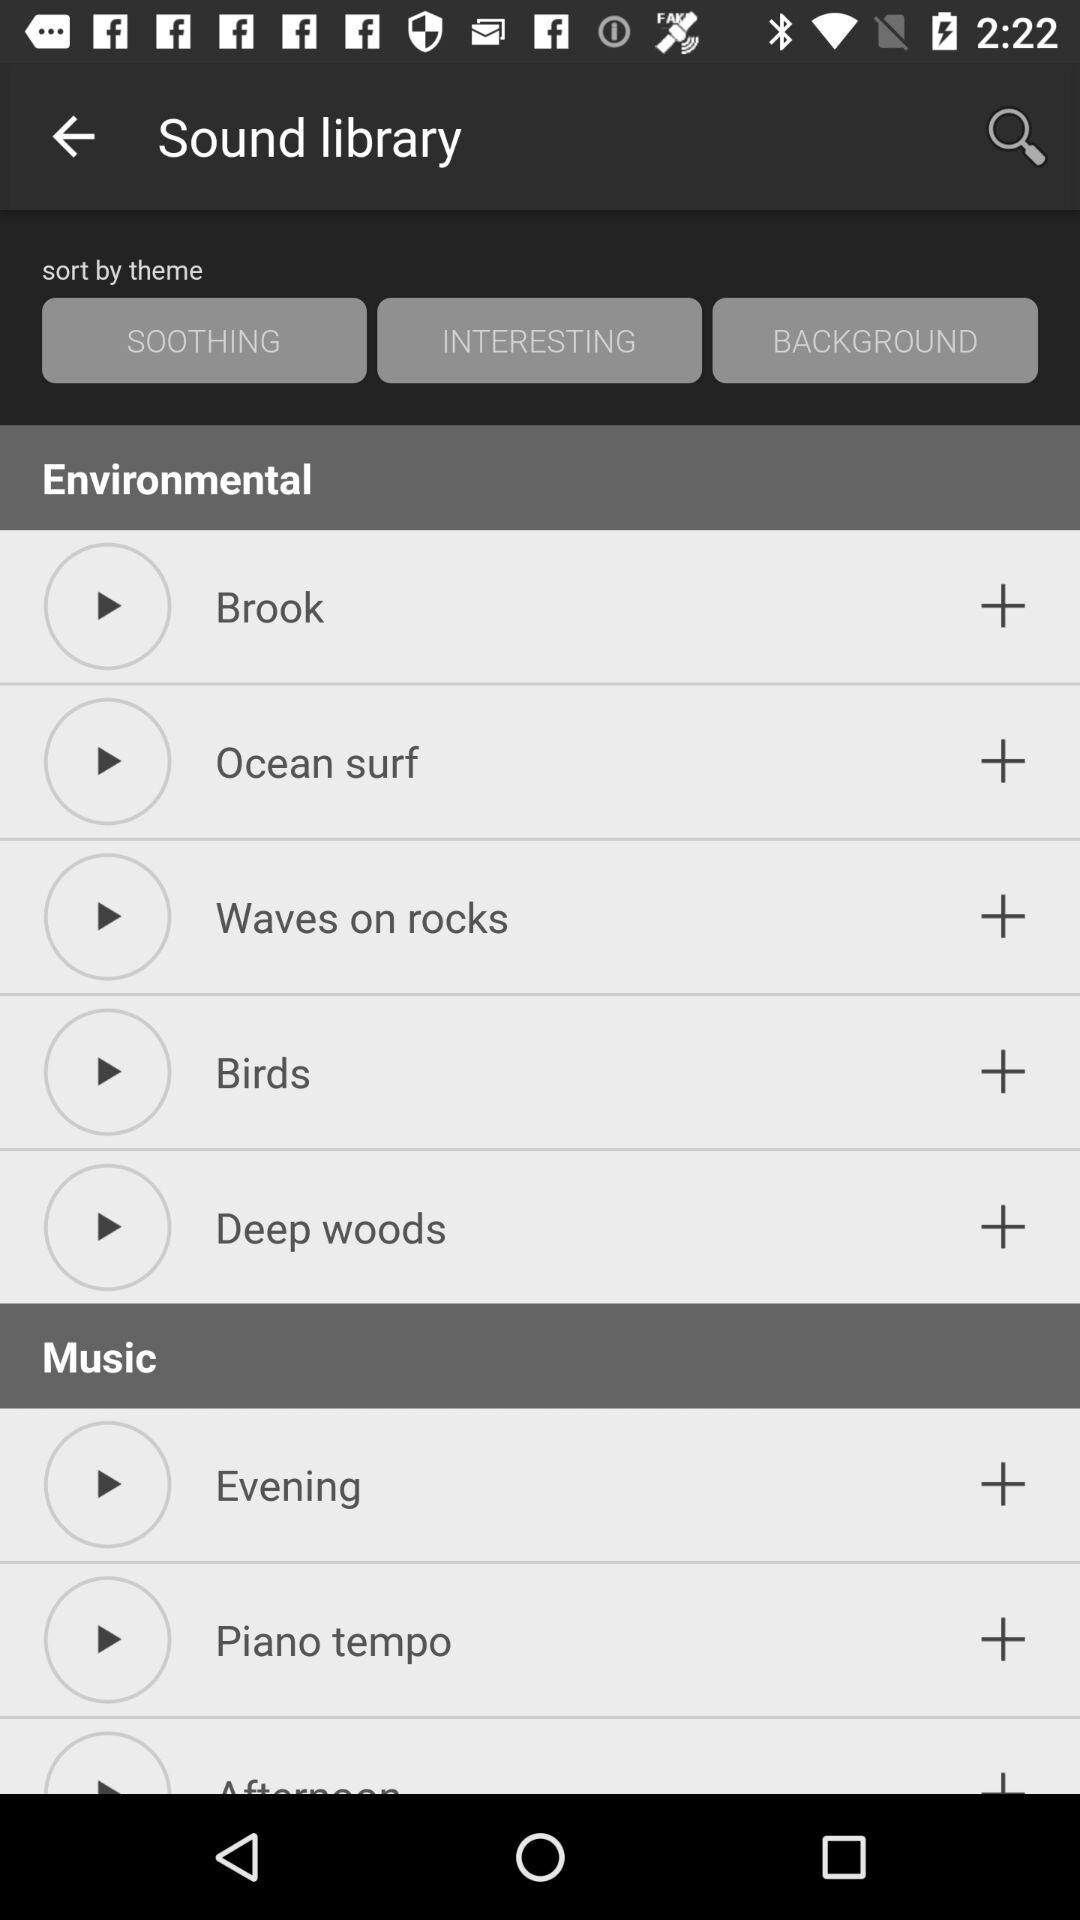 The width and height of the screenshot is (1080, 1920). What do you see at coordinates (875, 340) in the screenshot?
I see `press the icon next to interesting` at bounding box center [875, 340].